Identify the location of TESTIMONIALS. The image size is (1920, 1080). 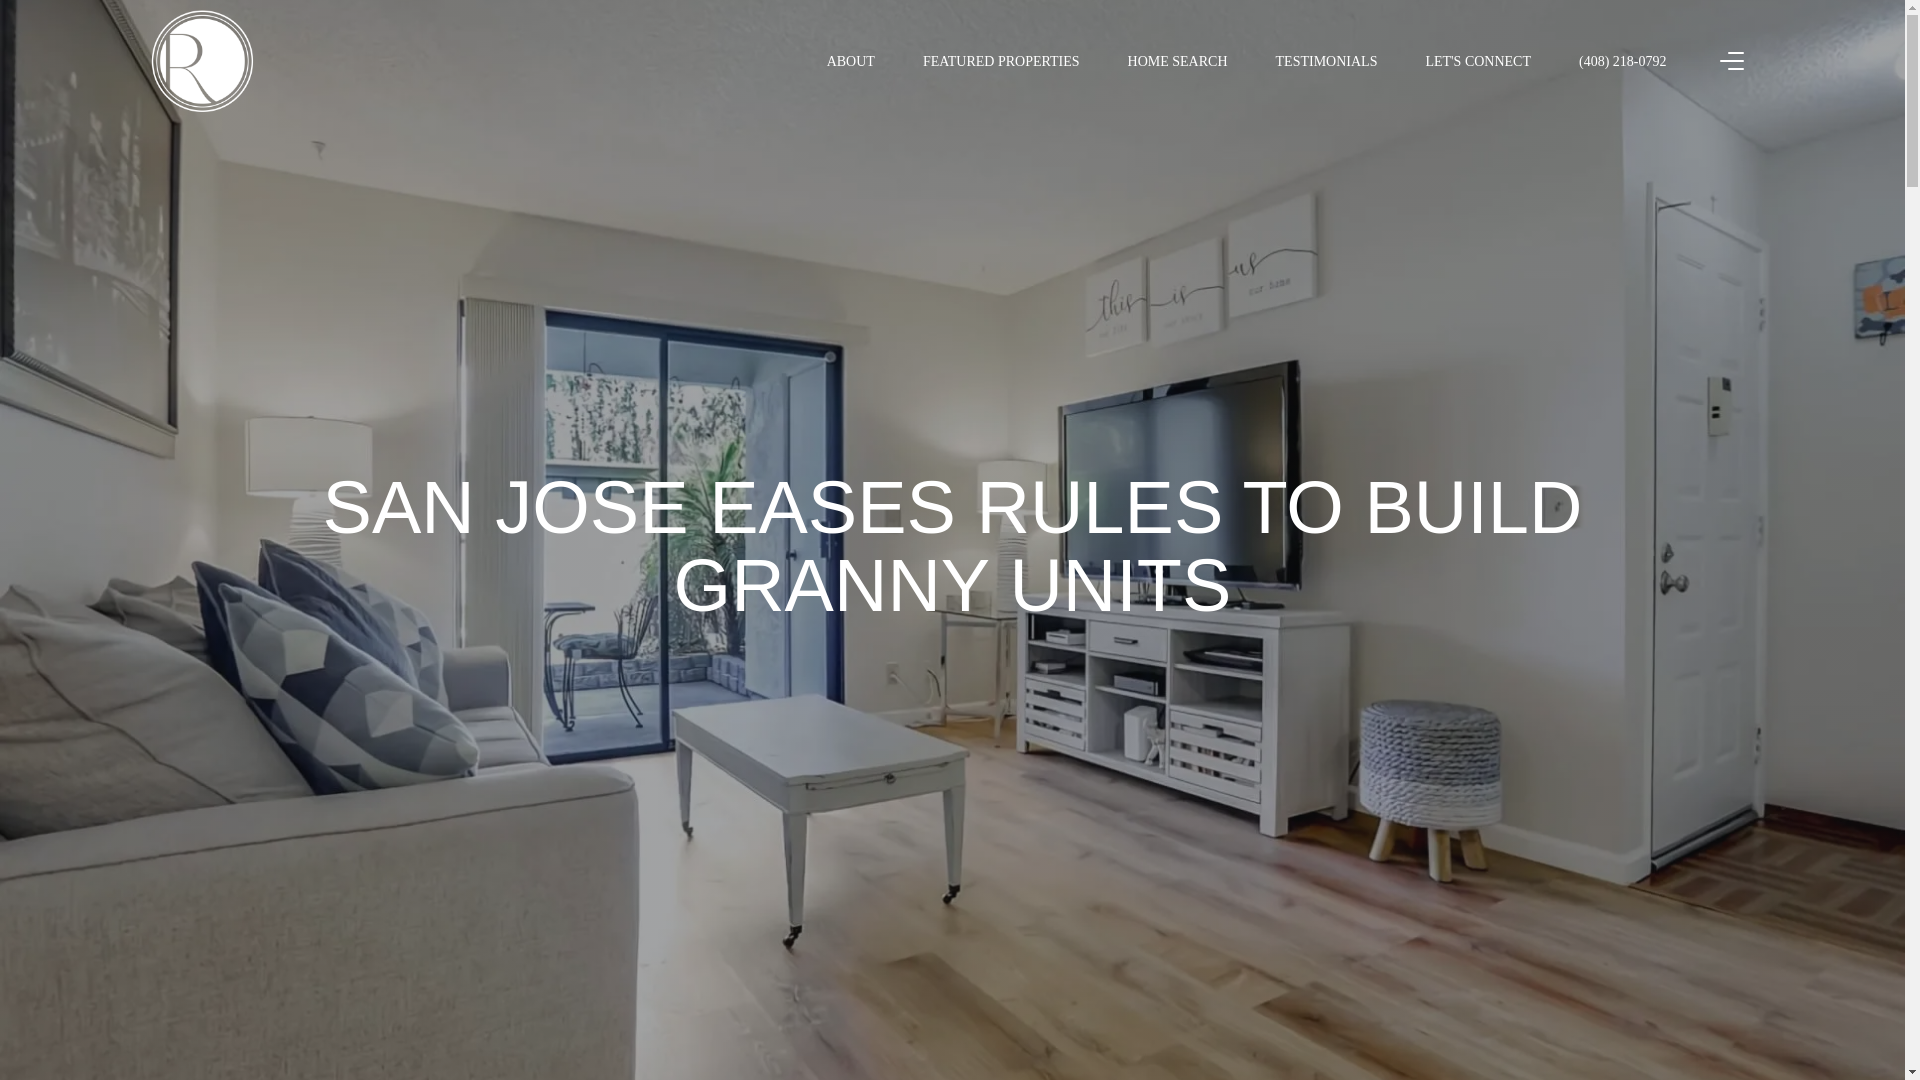
(1327, 61).